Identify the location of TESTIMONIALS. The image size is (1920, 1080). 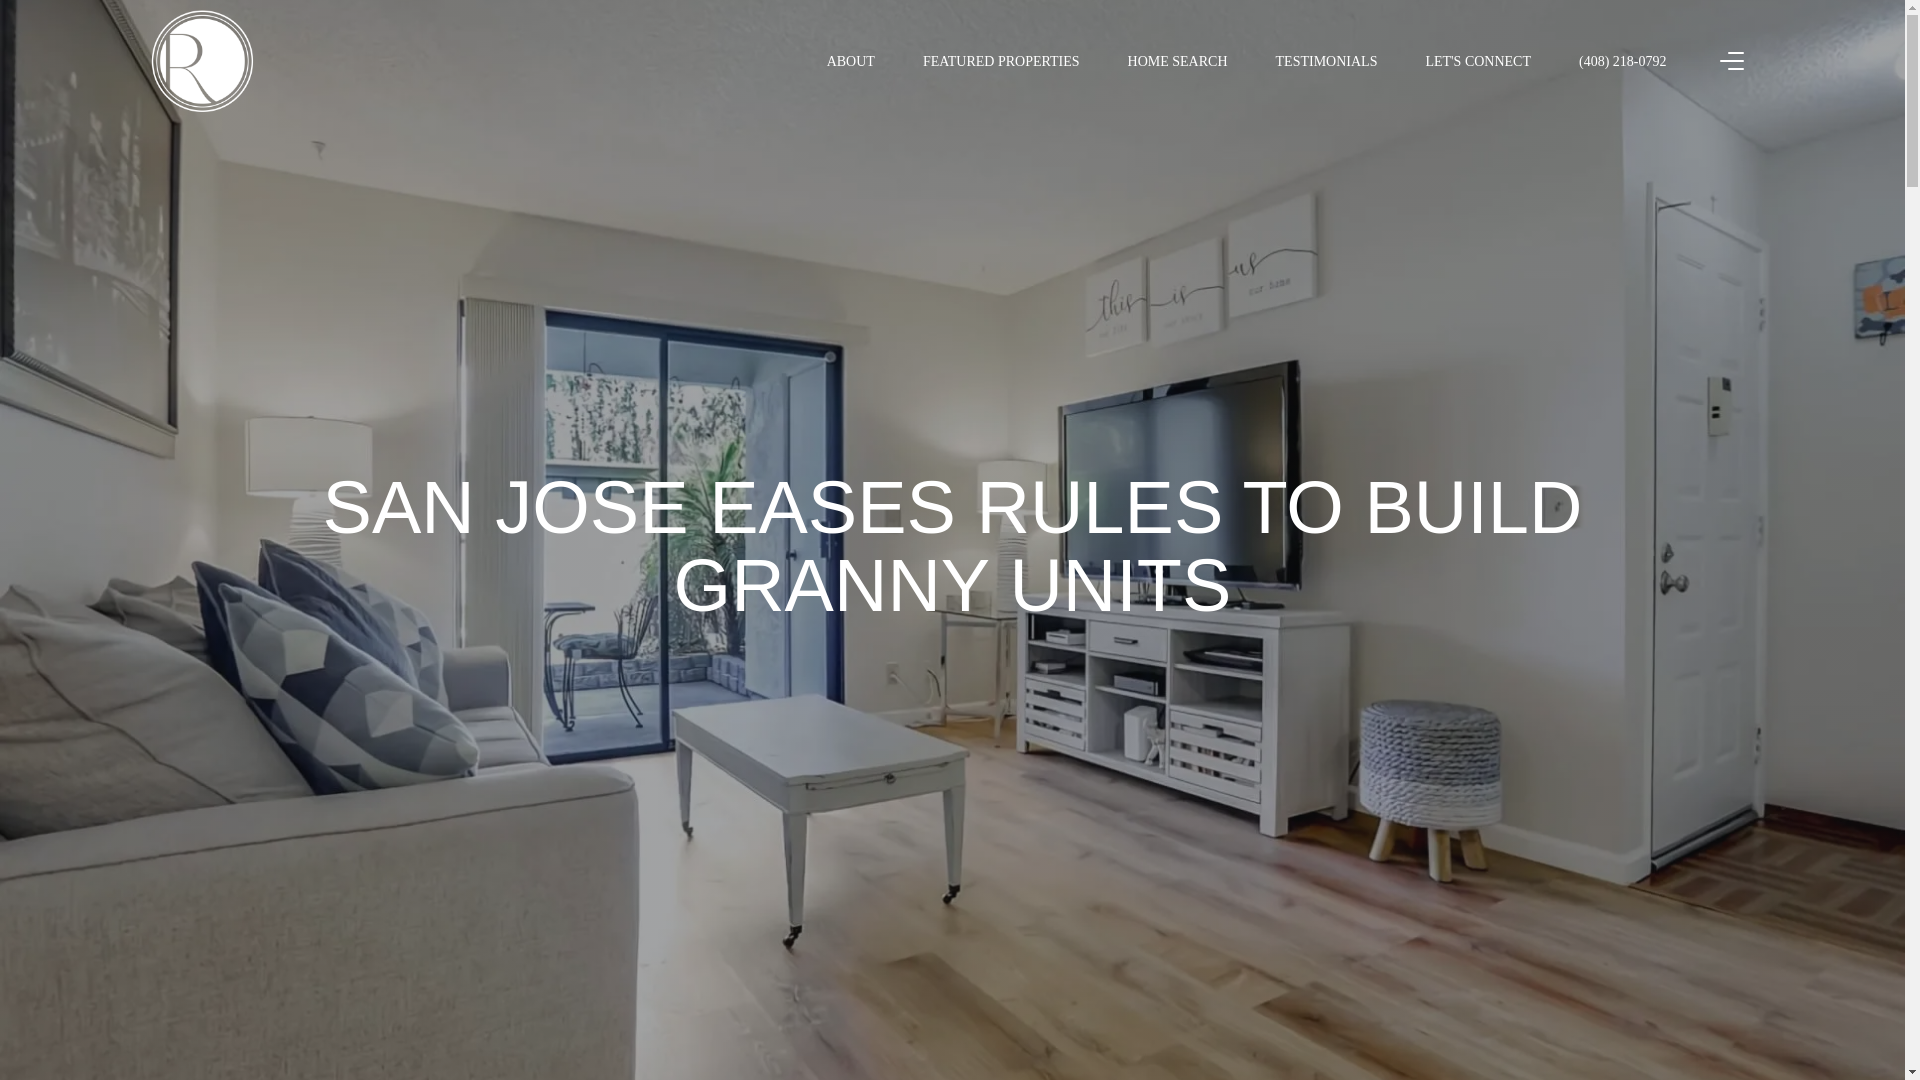
(1327, 61).